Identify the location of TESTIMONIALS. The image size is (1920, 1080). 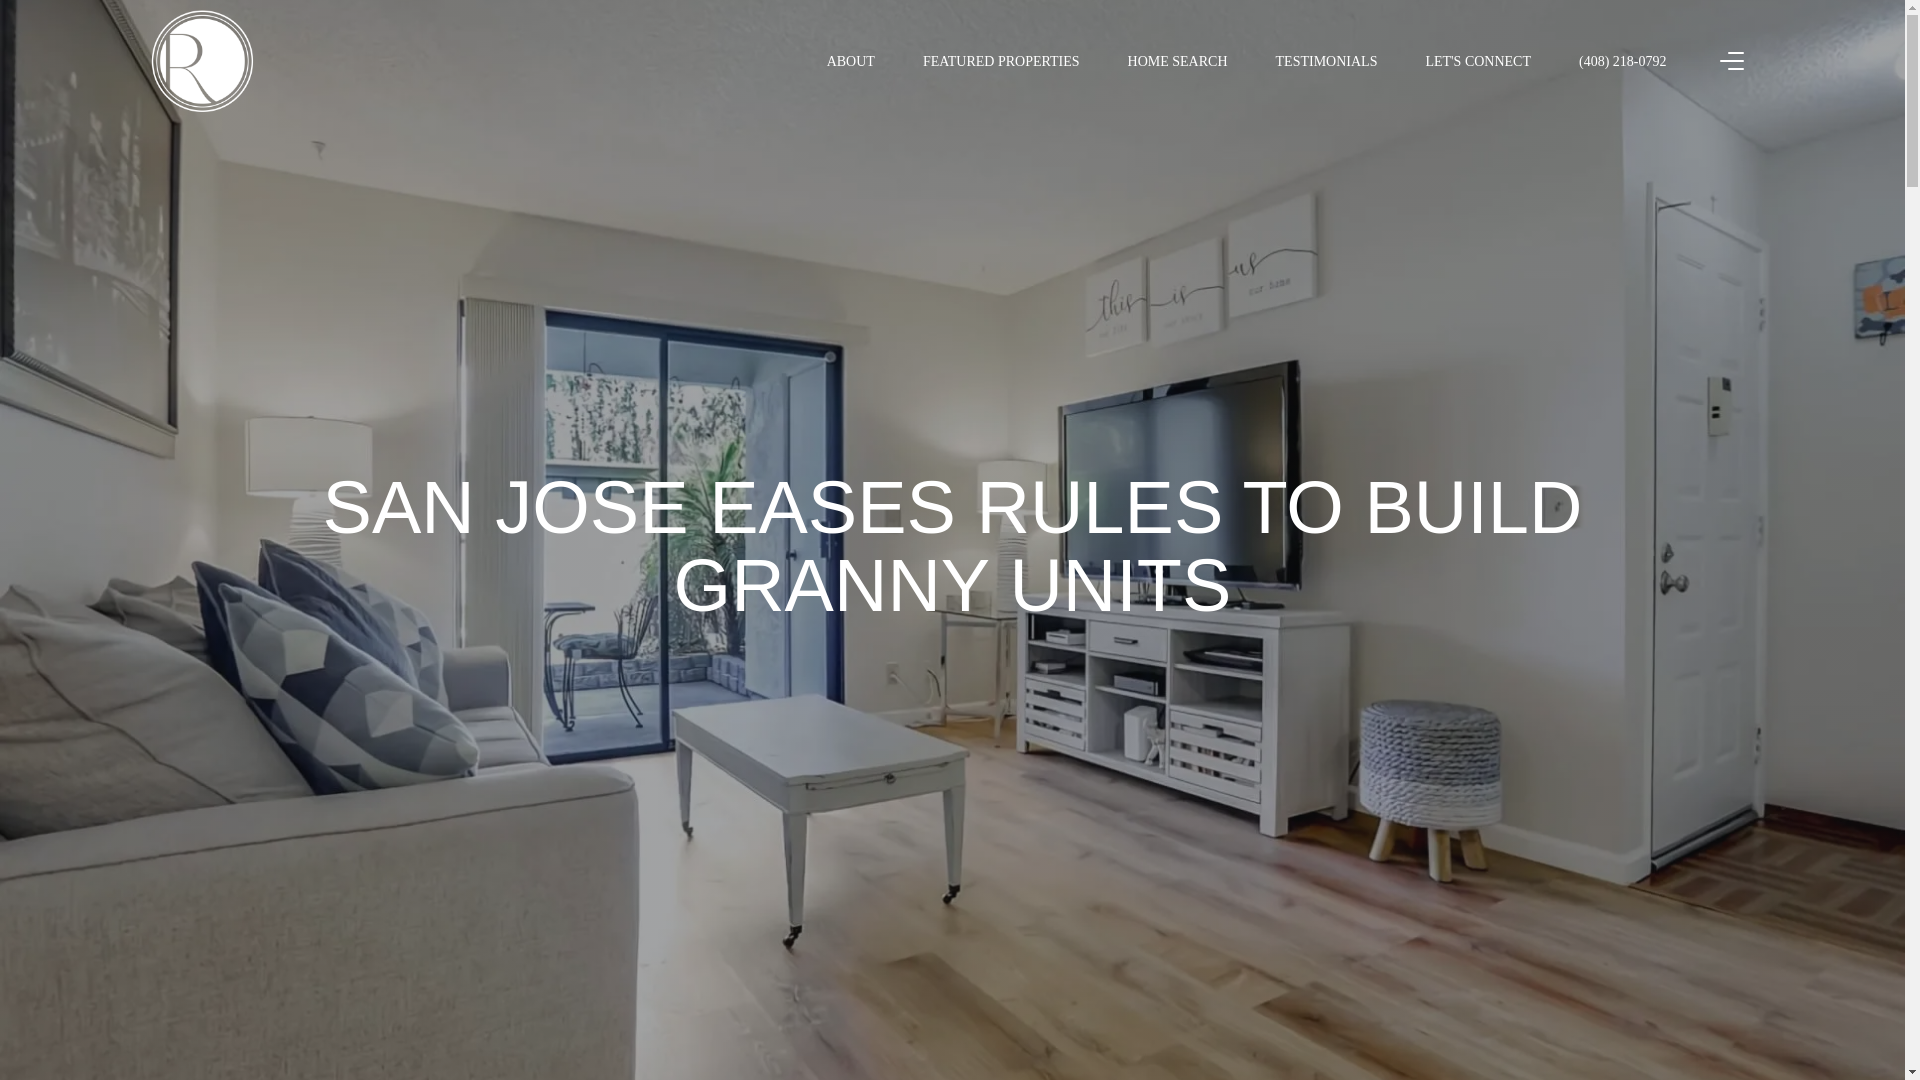
(1327, 61).